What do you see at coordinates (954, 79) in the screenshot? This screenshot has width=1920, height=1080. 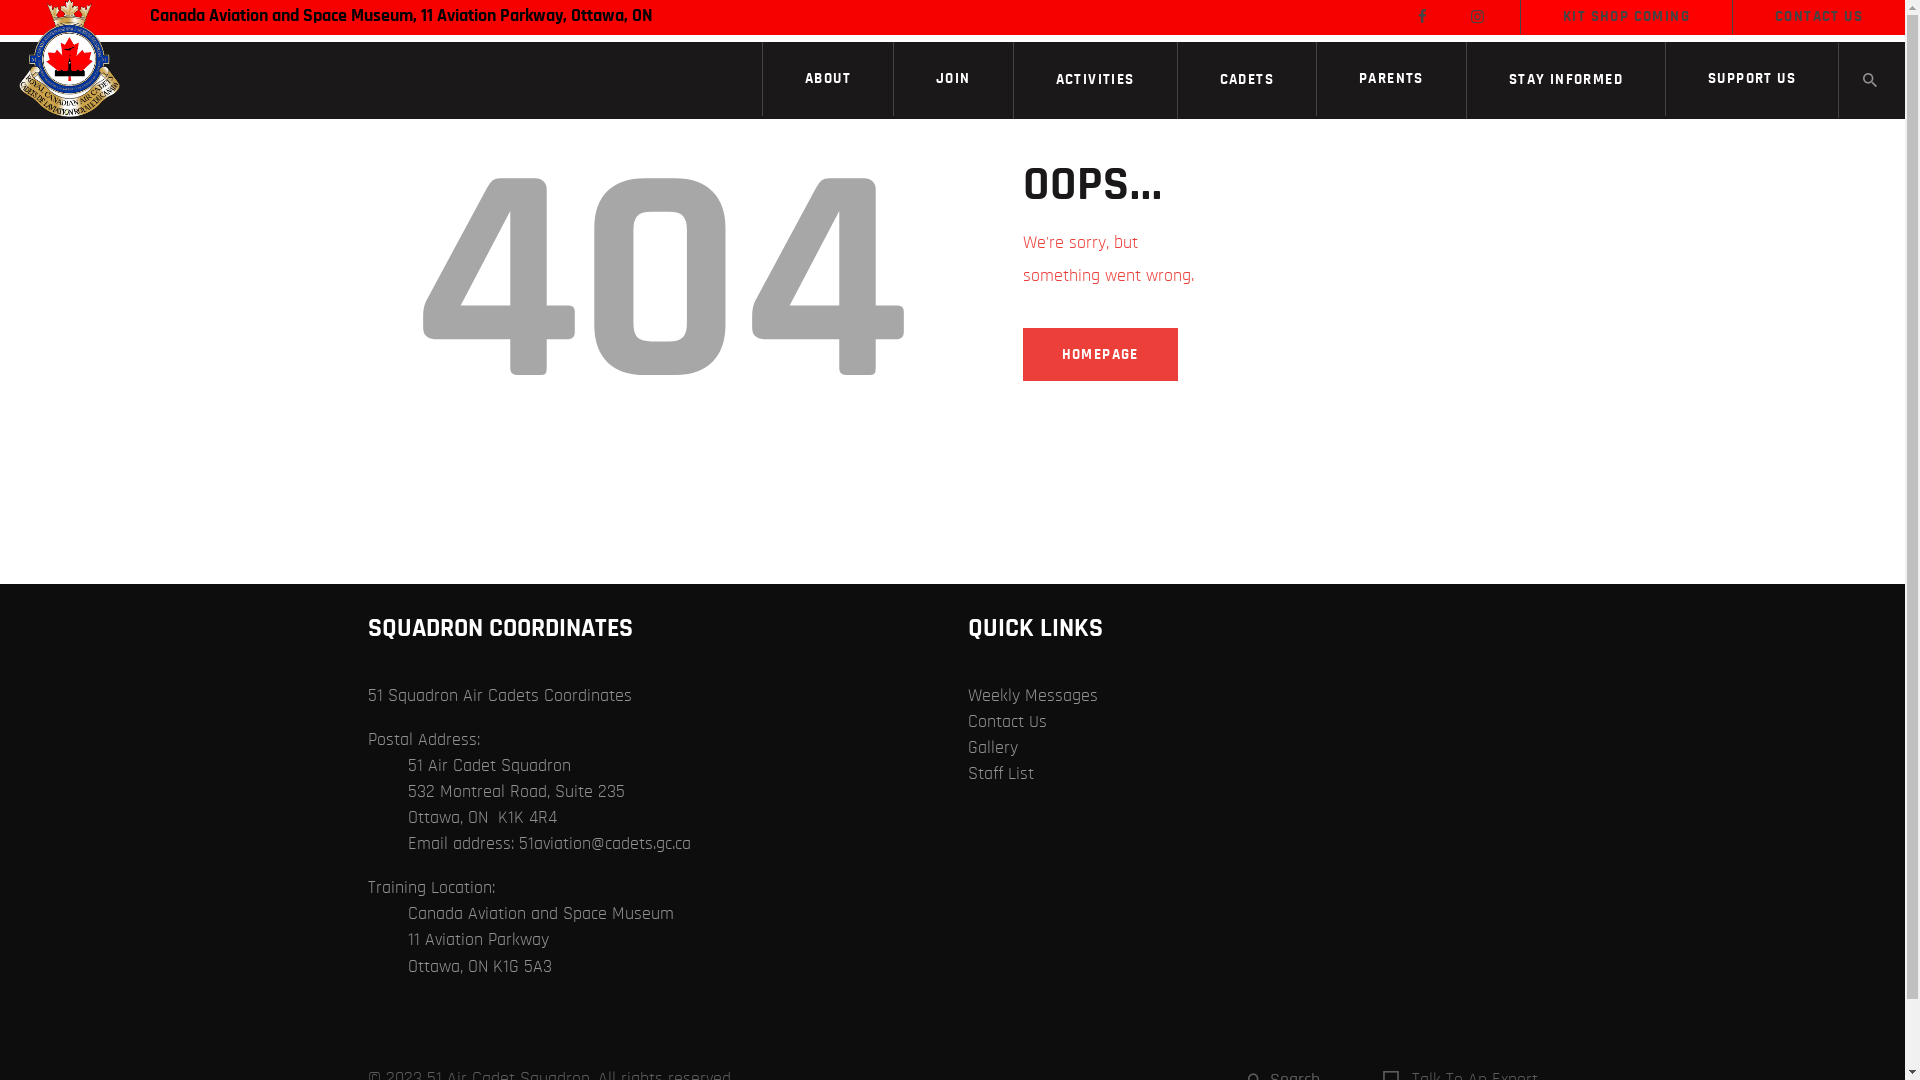 I see `JOIN` at bounding box center [954, 79].